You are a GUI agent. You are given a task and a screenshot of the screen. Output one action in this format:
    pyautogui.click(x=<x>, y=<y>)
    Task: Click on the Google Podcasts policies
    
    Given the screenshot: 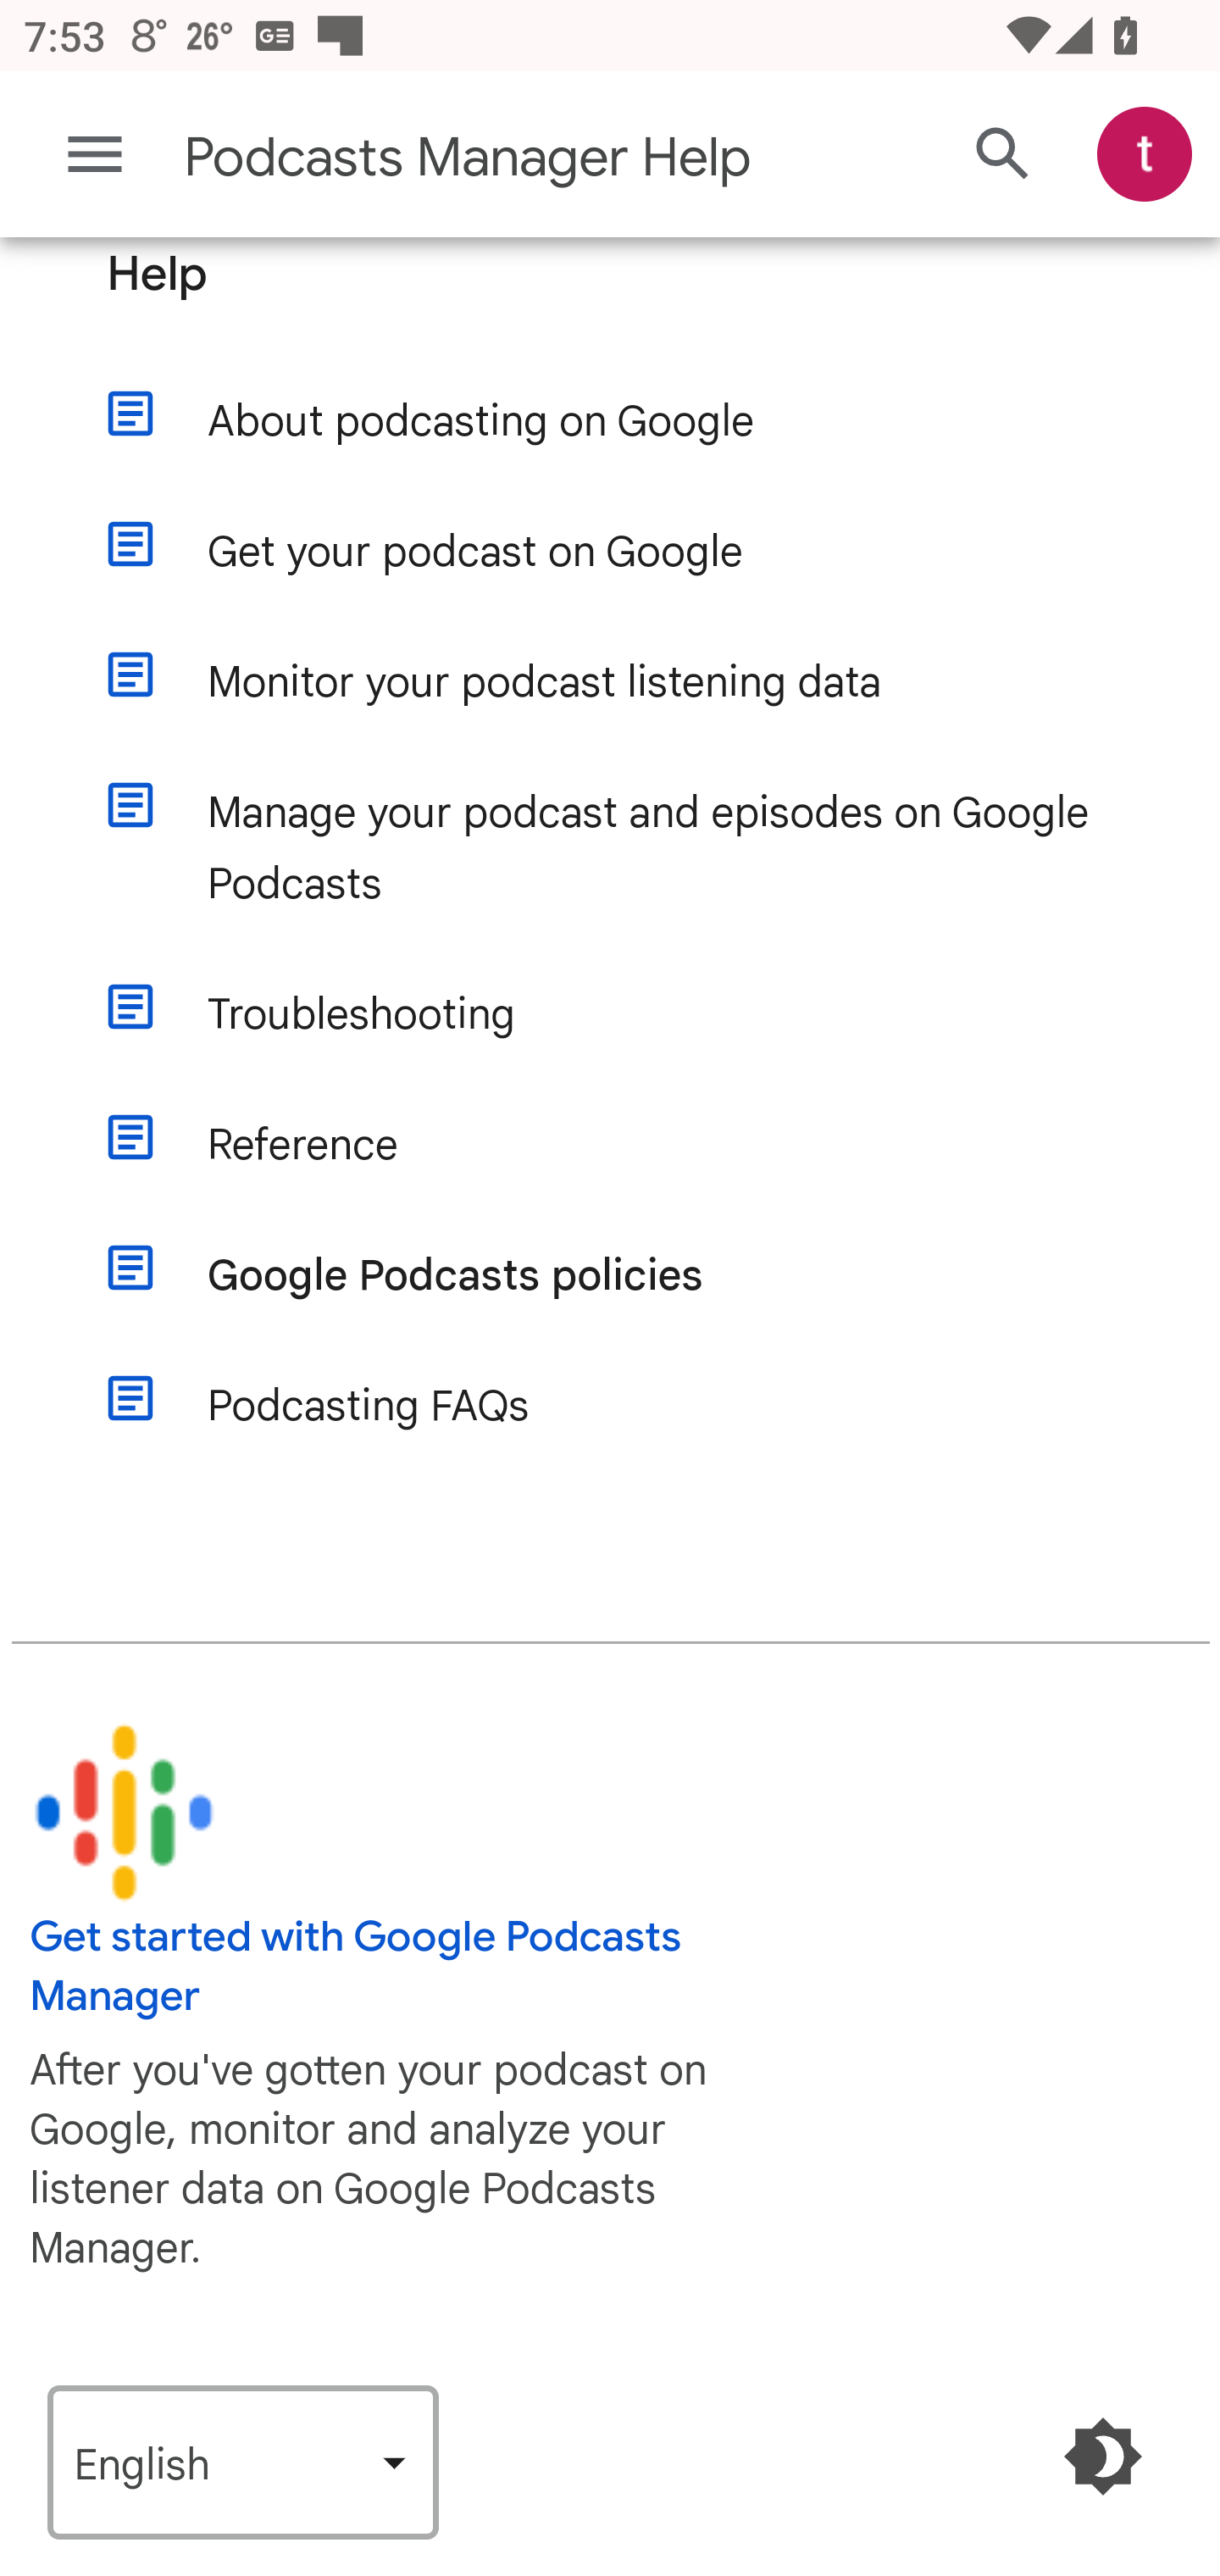 What is the action you would take?
    pyautogui.click(x=641, y=1276)
    